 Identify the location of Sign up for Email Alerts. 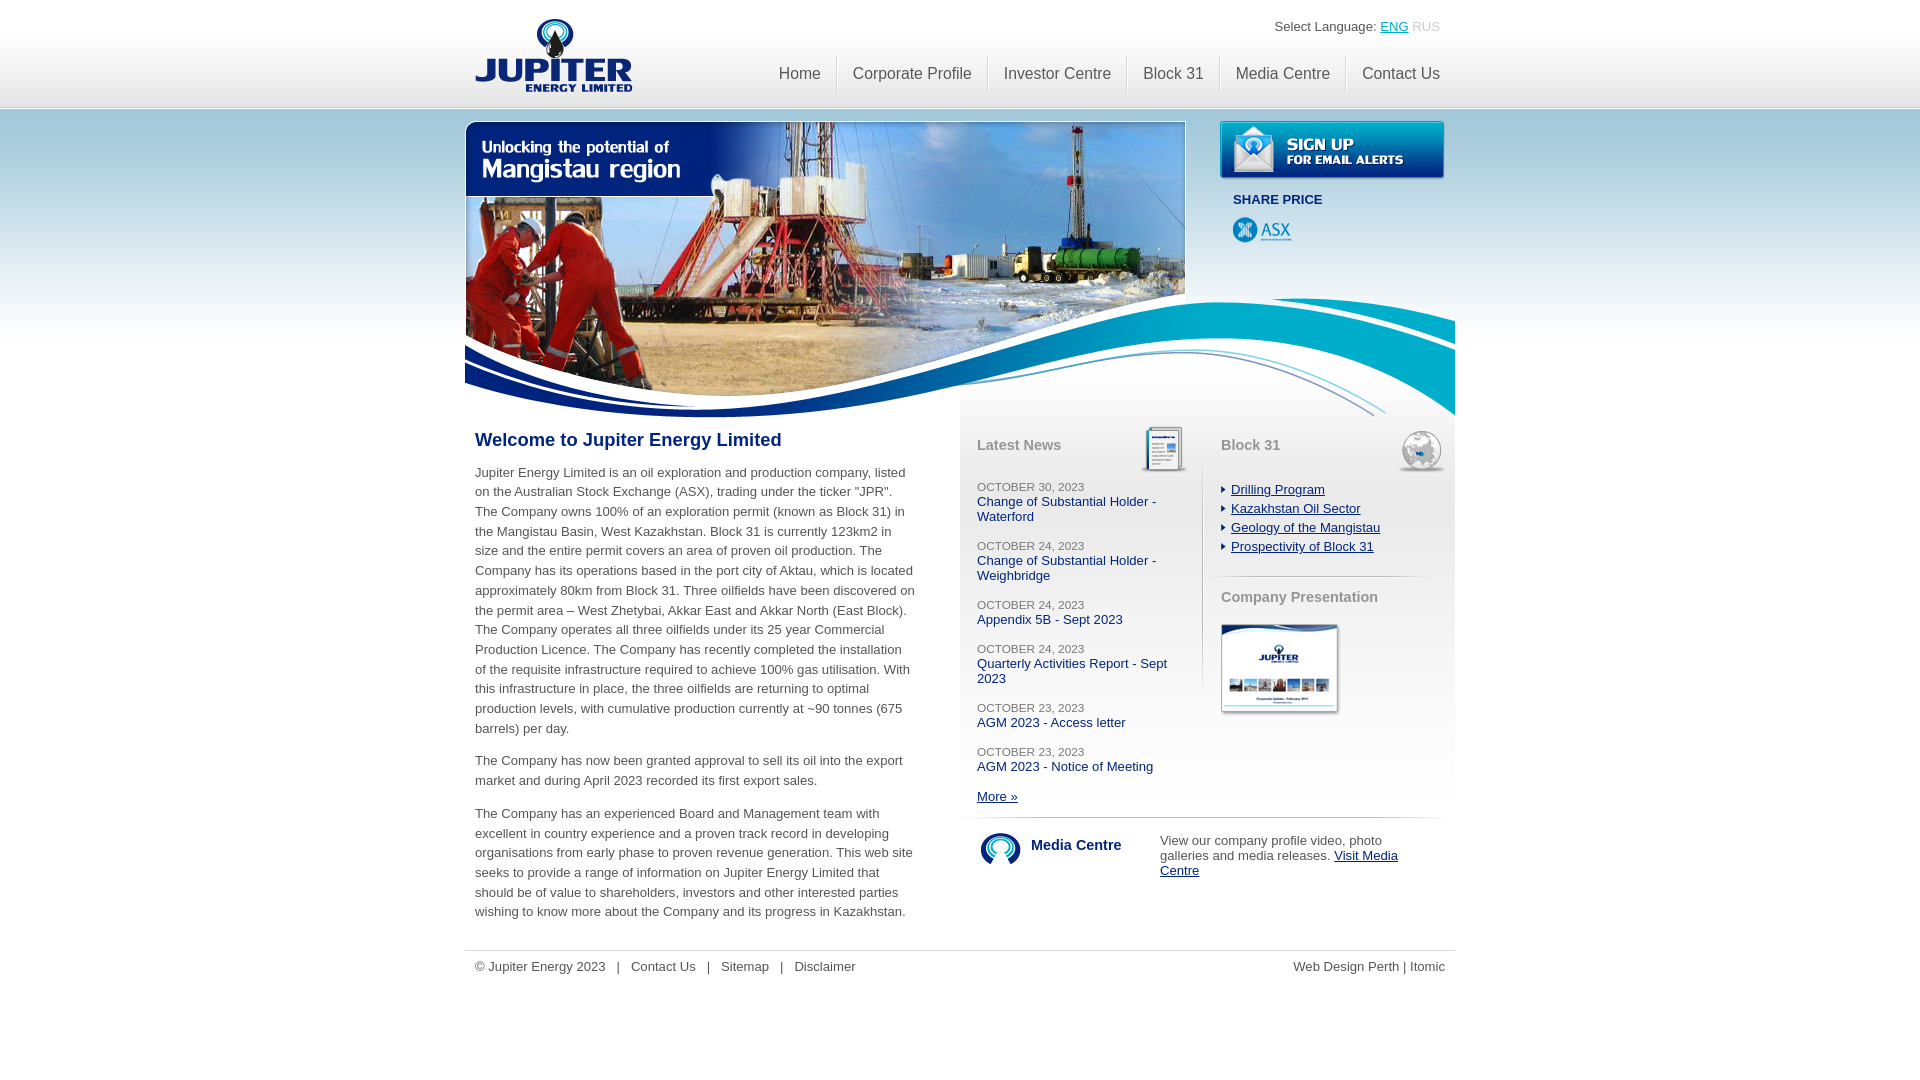
(1332, 150).